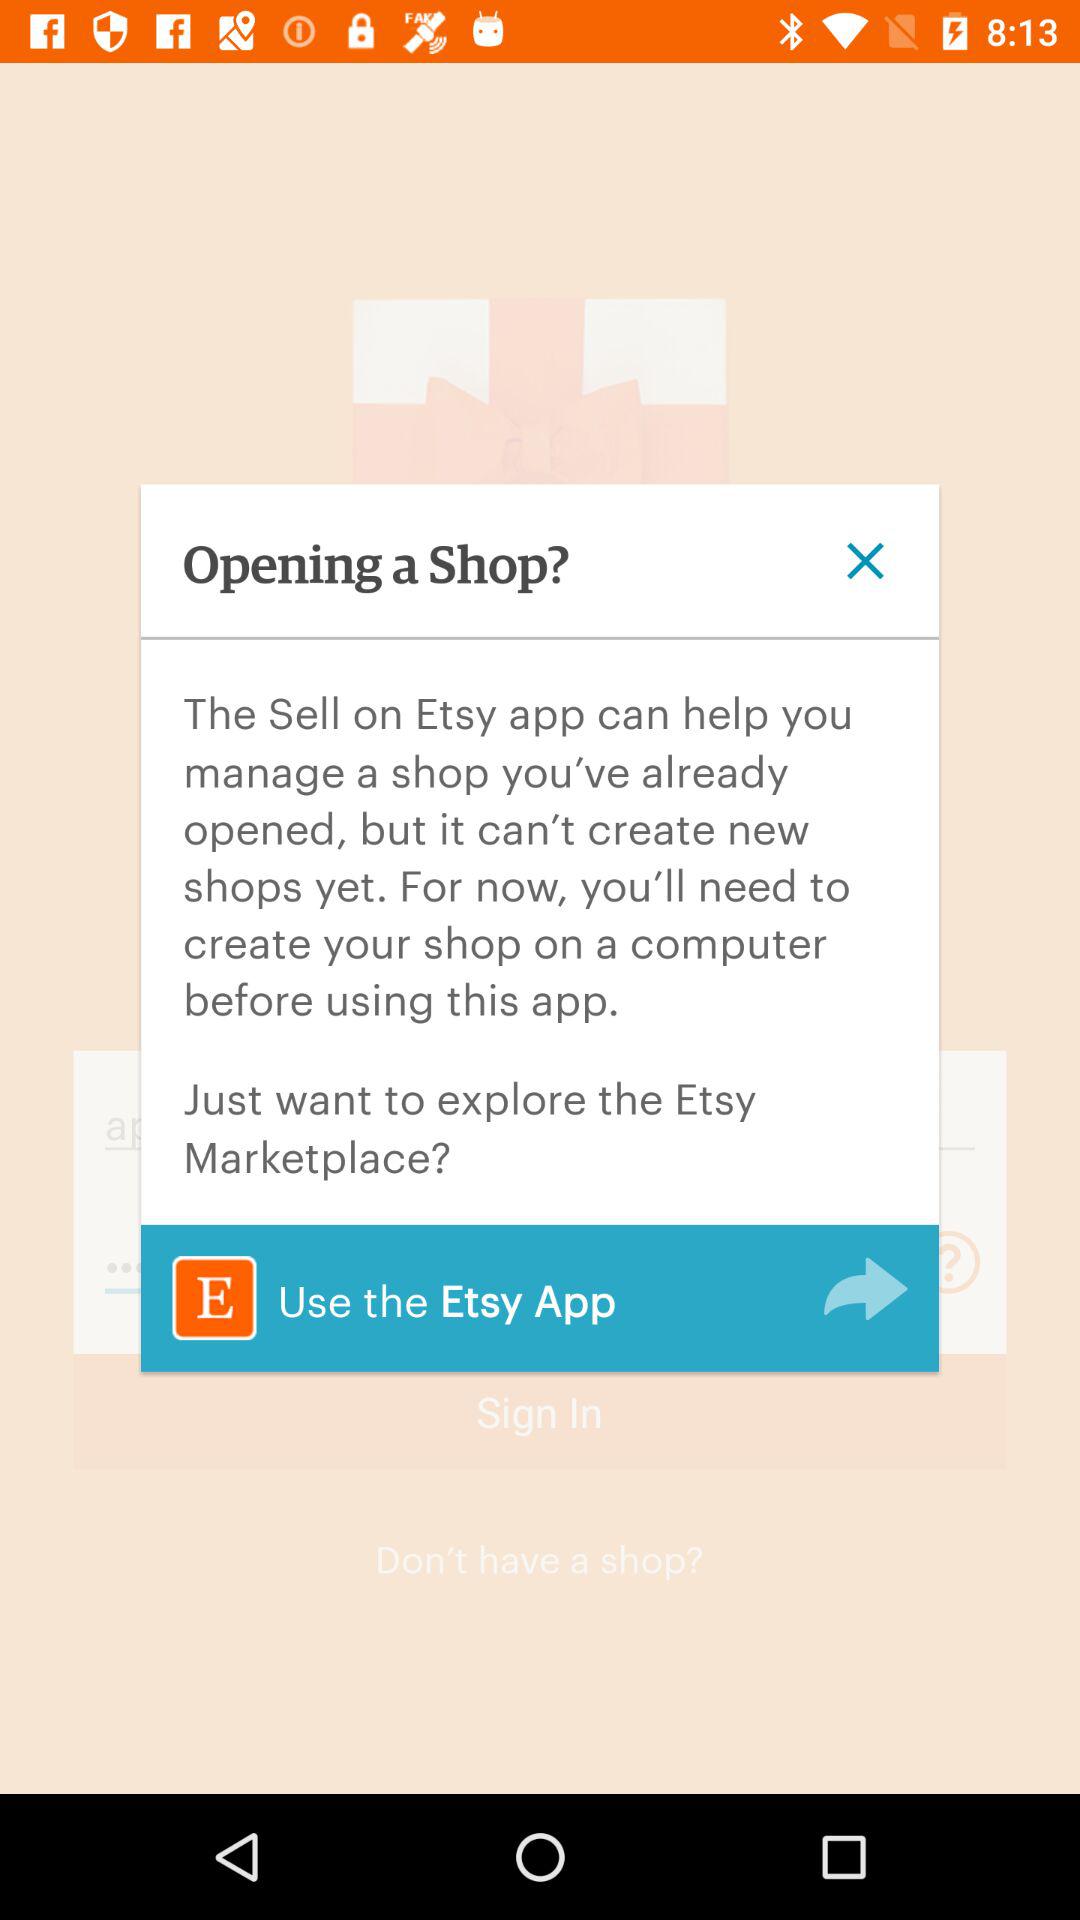 The image size is (1080, 1920). Describe the element at coordinates (865, 560) in the screenshot. I see `turn on icon next to the opening a shop?` at that location.